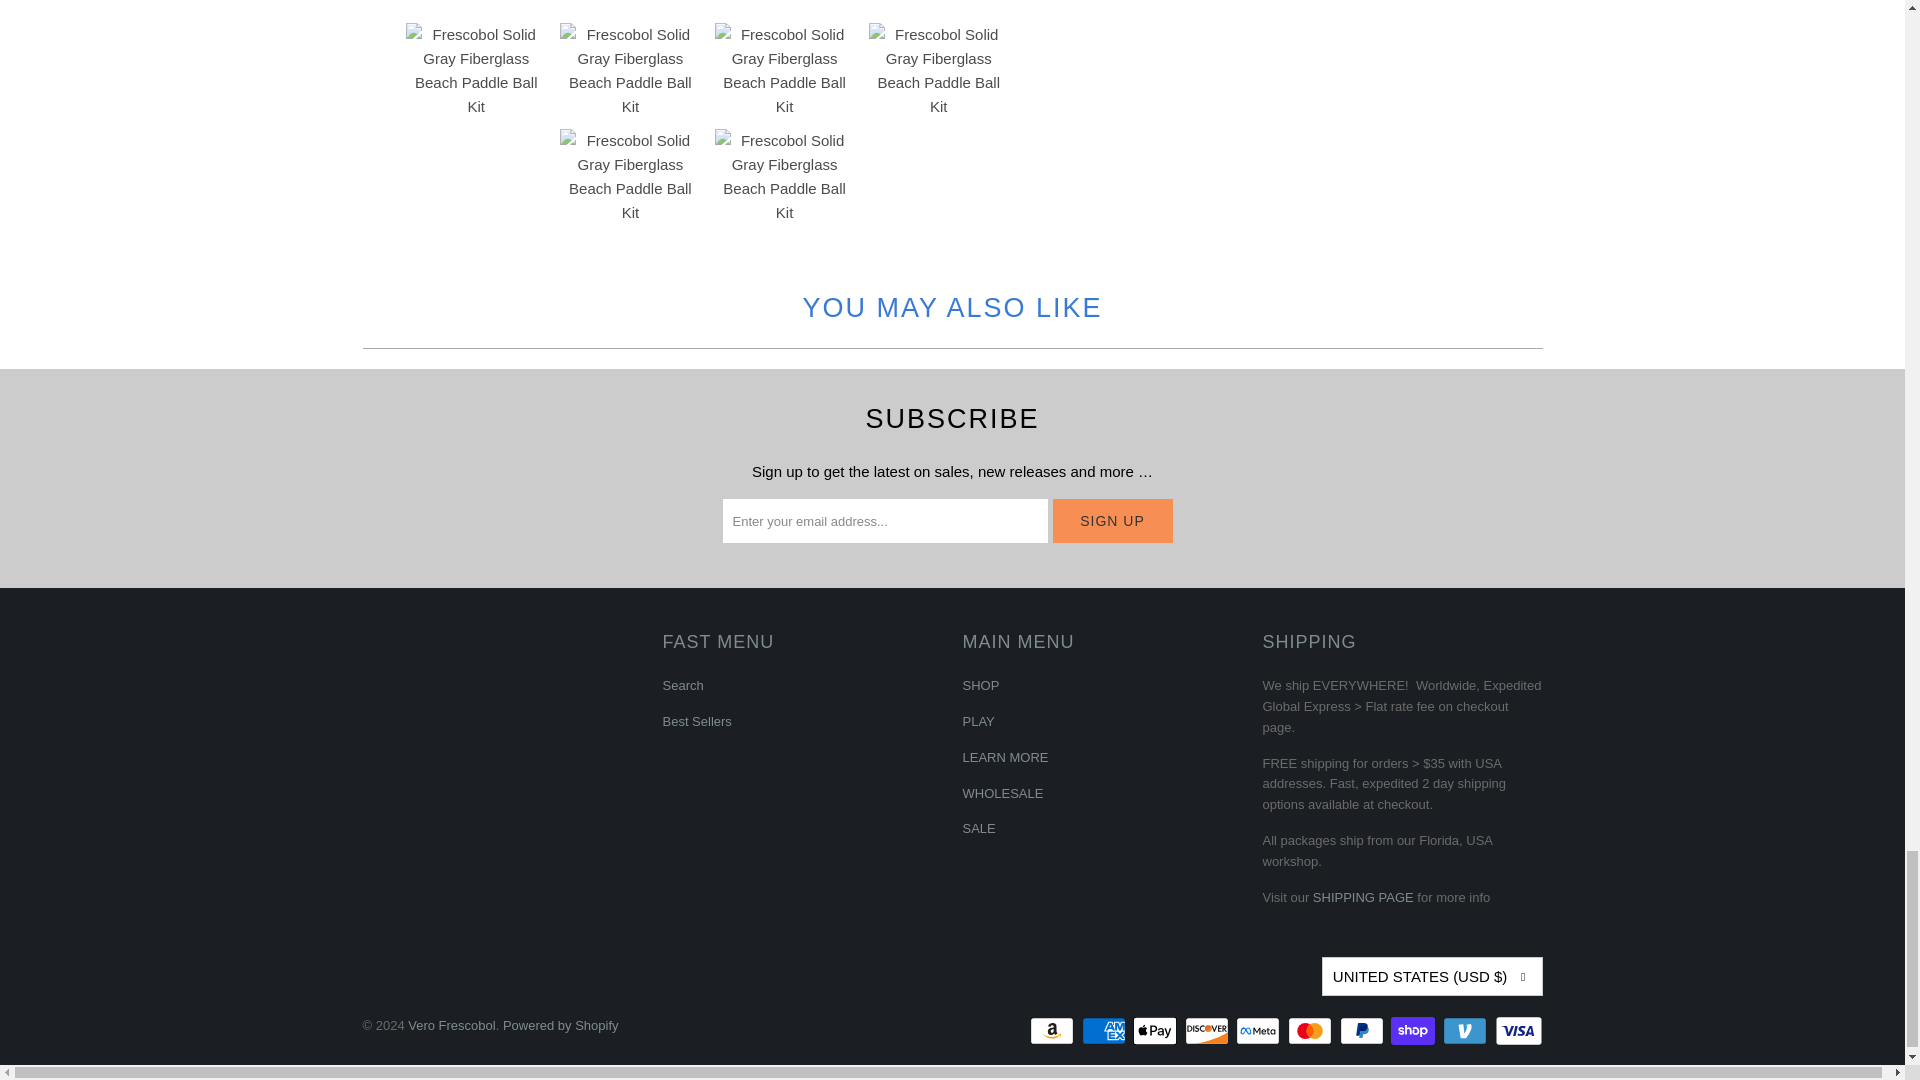  Describe the element at coordinates (1106, 1031) in the screenshot. I see `American Express` at that location.